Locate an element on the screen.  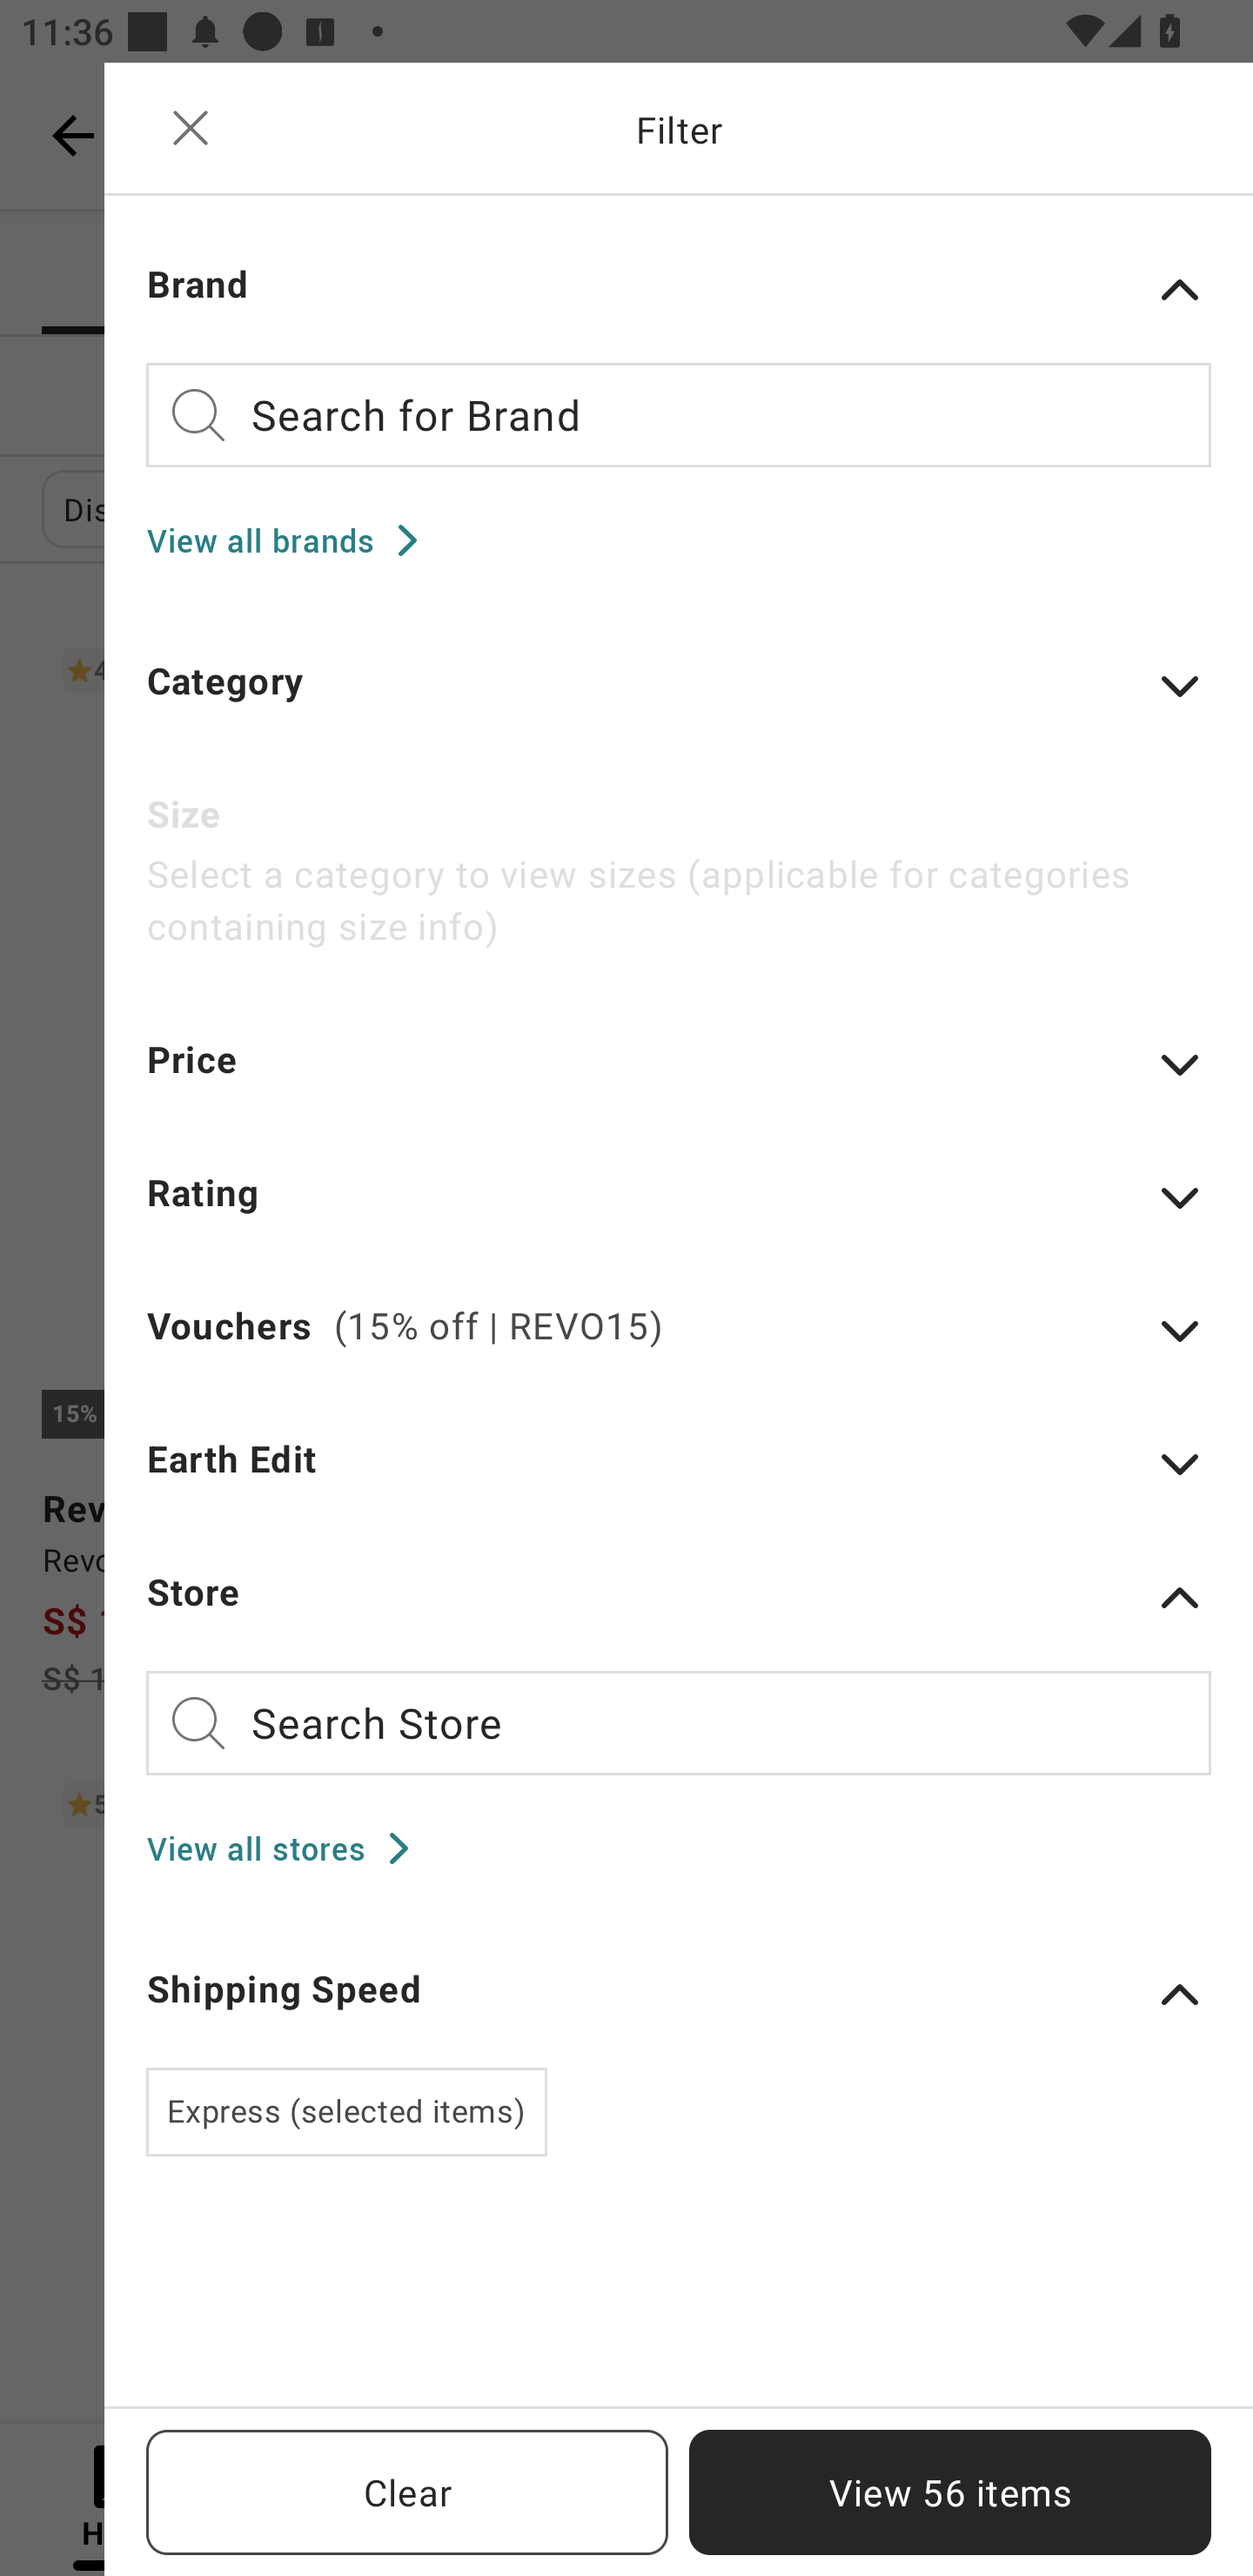
View 56 items is located at coordinates (950, 2492).